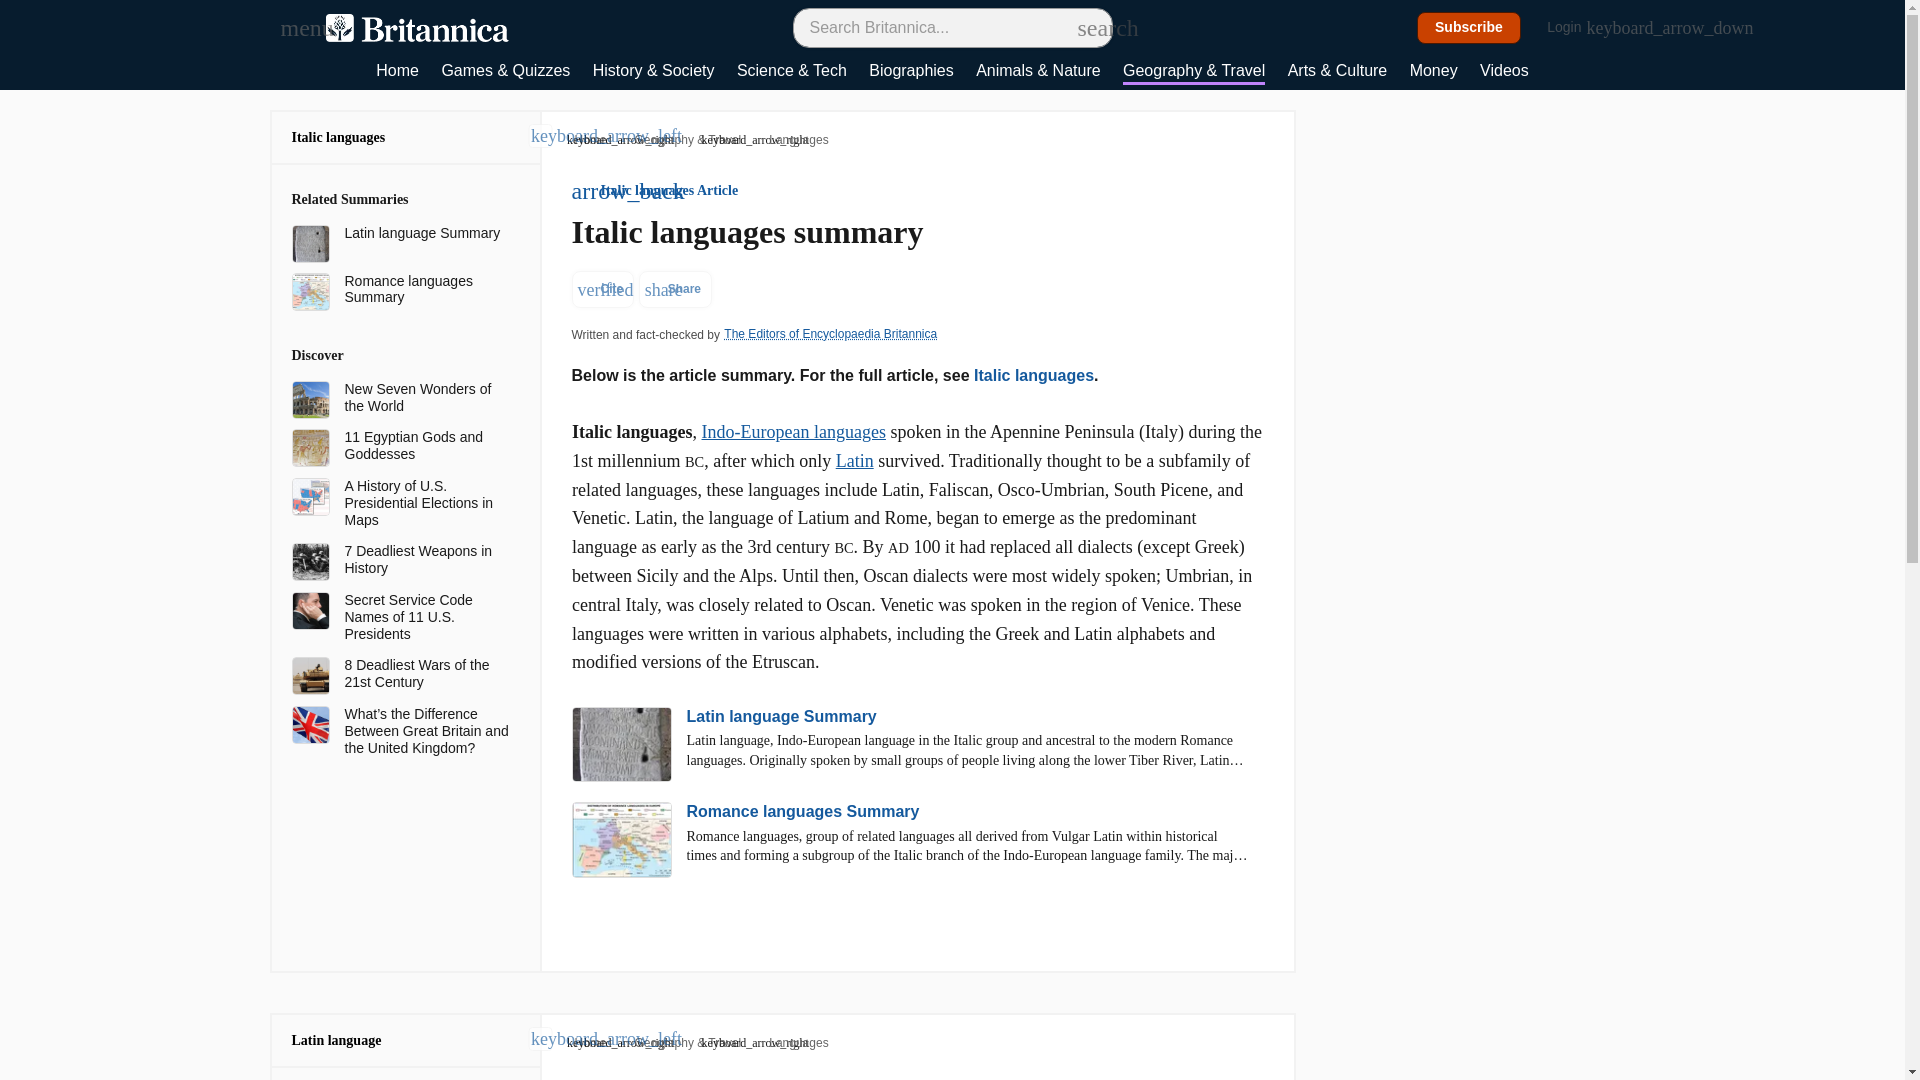  Describe the element at coordinates (397, 72) in the screenshot. I see `Home` at that location.